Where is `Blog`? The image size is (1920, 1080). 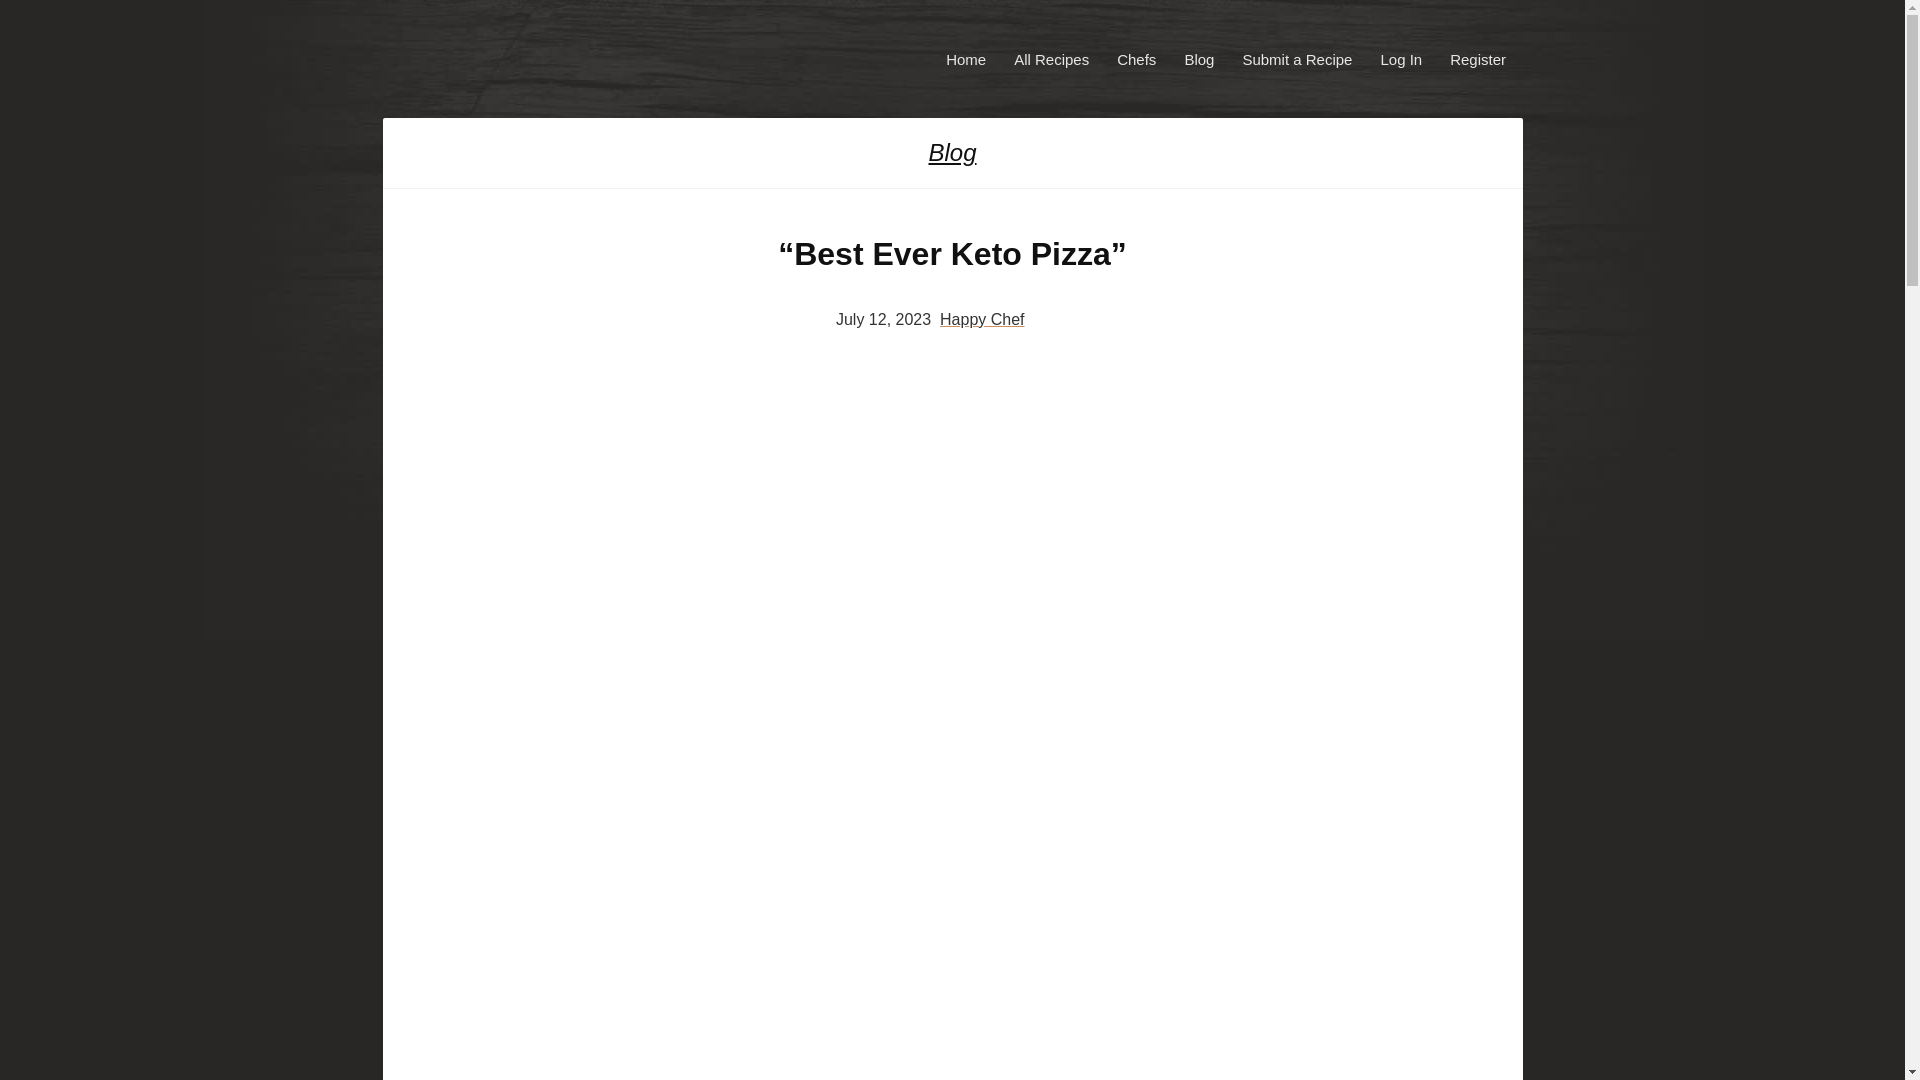
Blog is located at coordinates (1198, 58).